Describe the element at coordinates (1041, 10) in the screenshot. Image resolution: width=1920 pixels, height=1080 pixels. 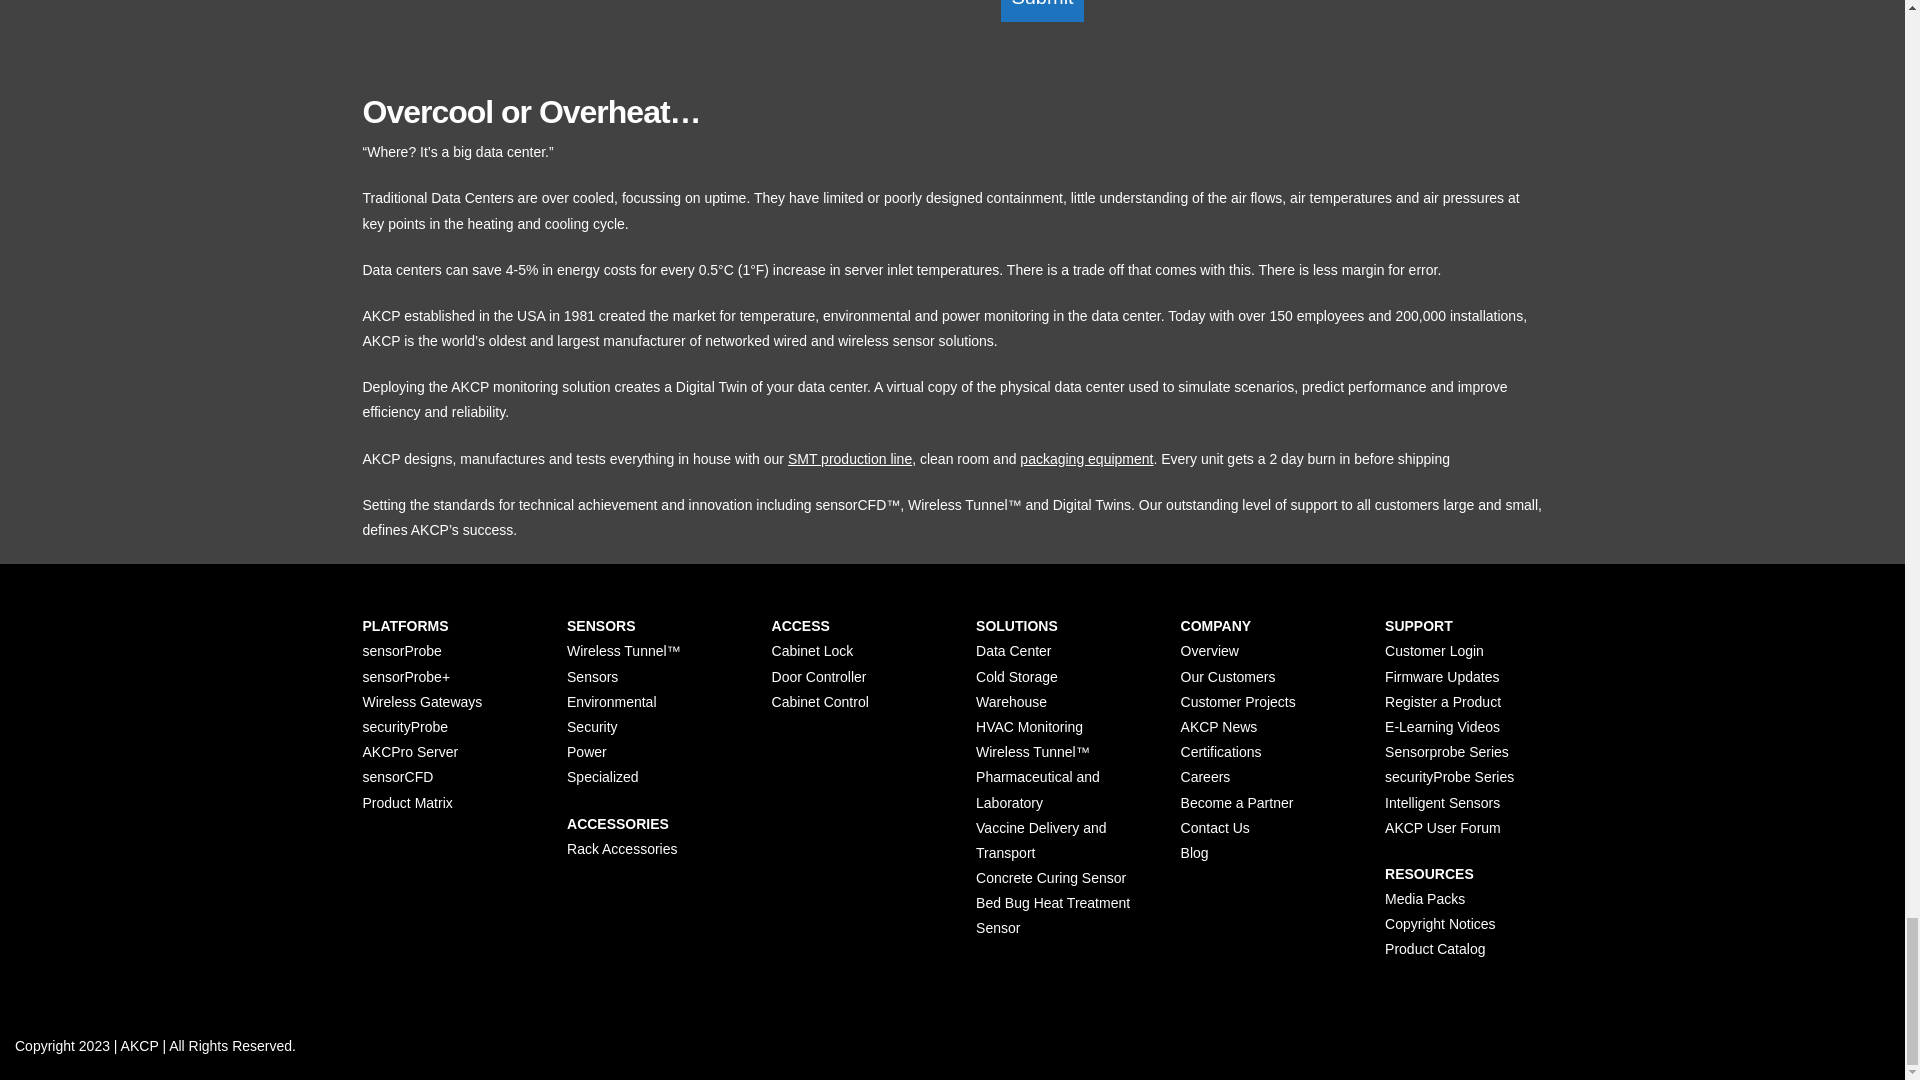
I see `Submit` at that location.